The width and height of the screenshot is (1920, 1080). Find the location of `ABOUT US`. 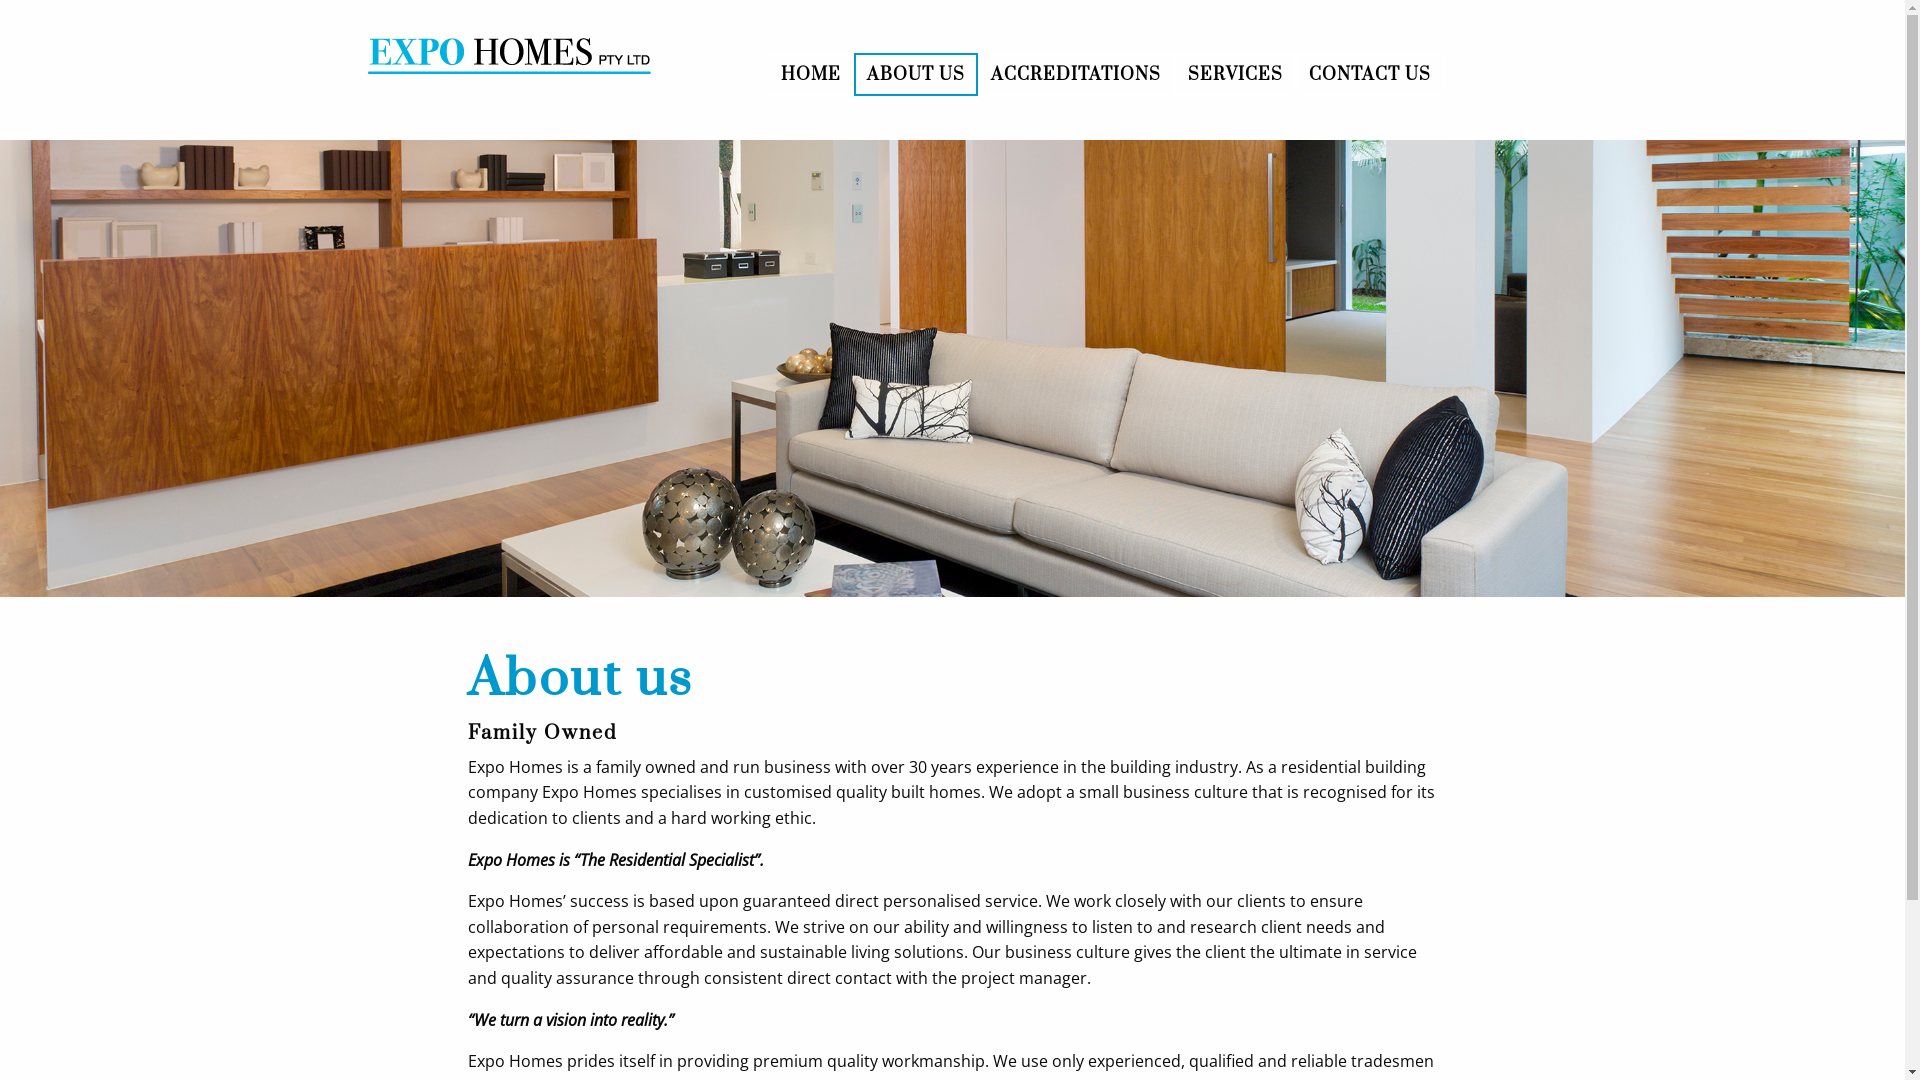

ABOUT US is located at coordinates (916, 74).